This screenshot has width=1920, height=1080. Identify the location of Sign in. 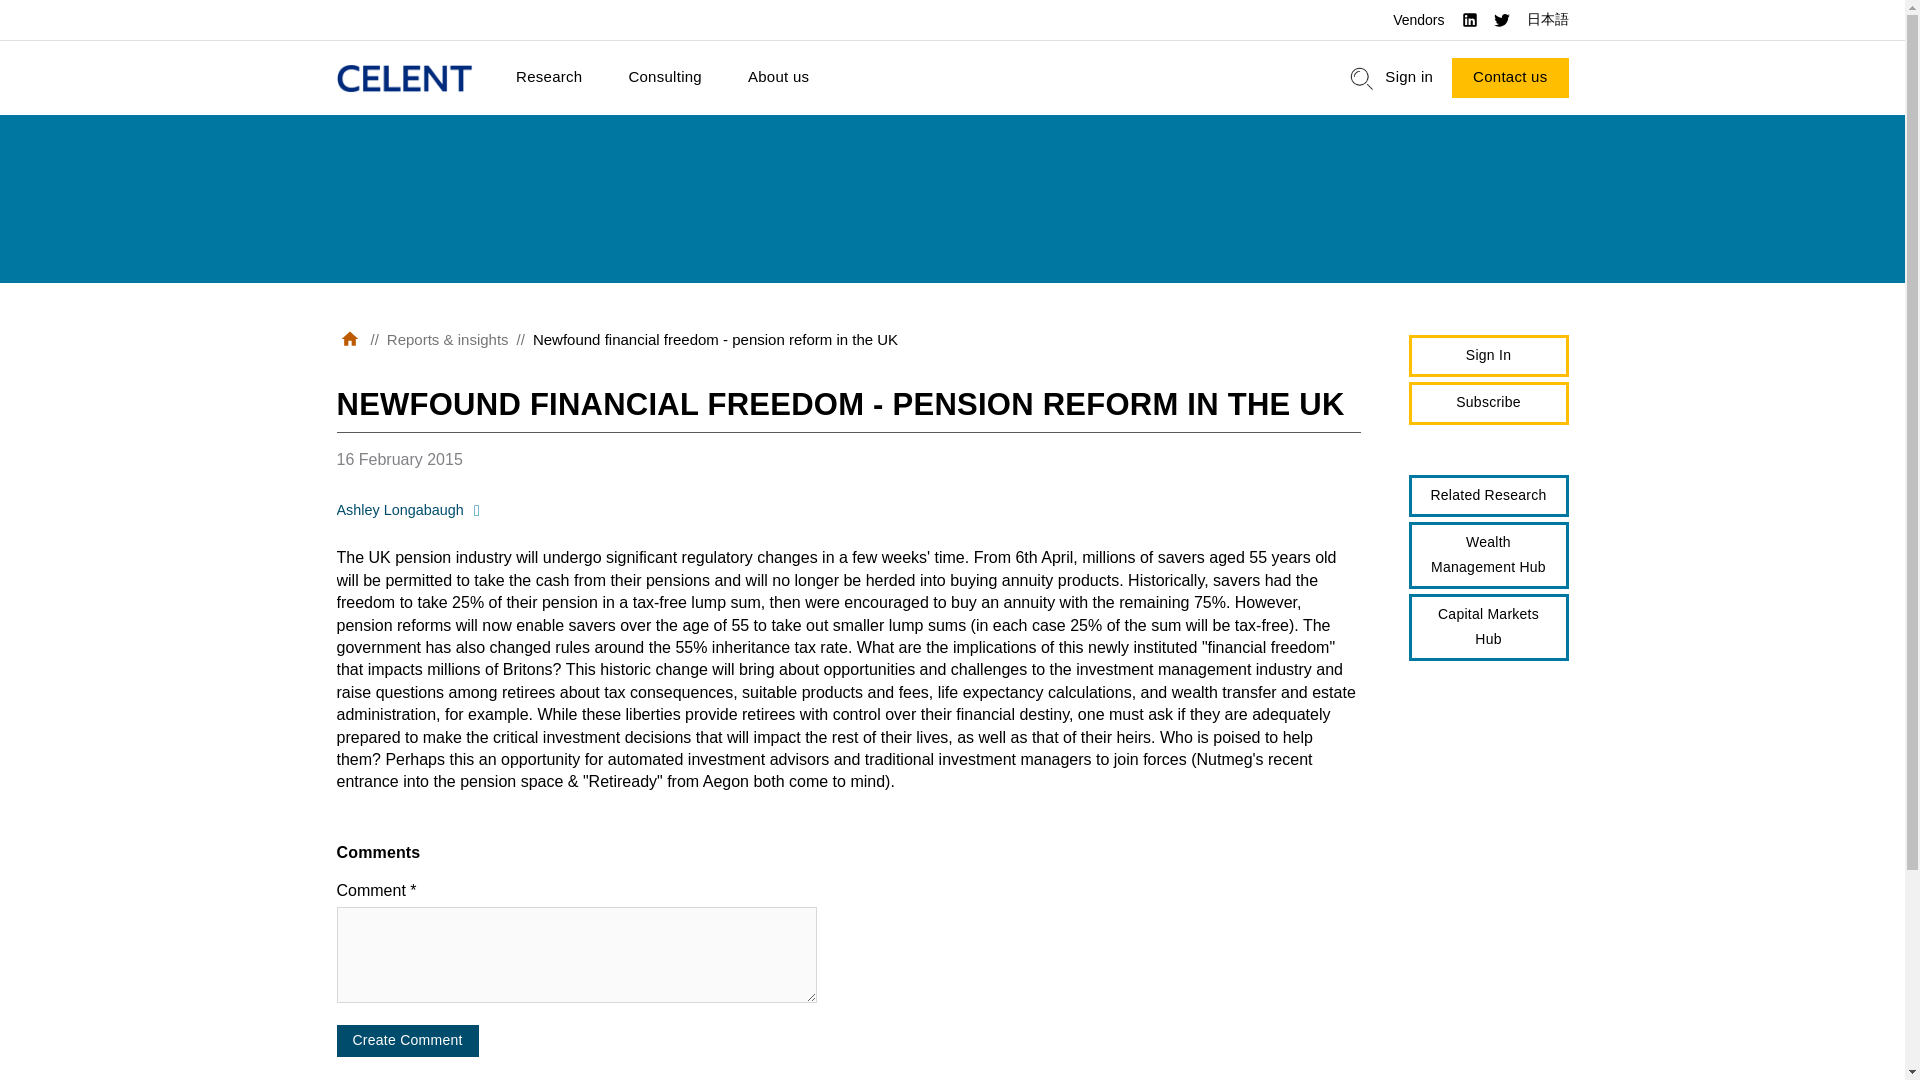
(1408, 78).